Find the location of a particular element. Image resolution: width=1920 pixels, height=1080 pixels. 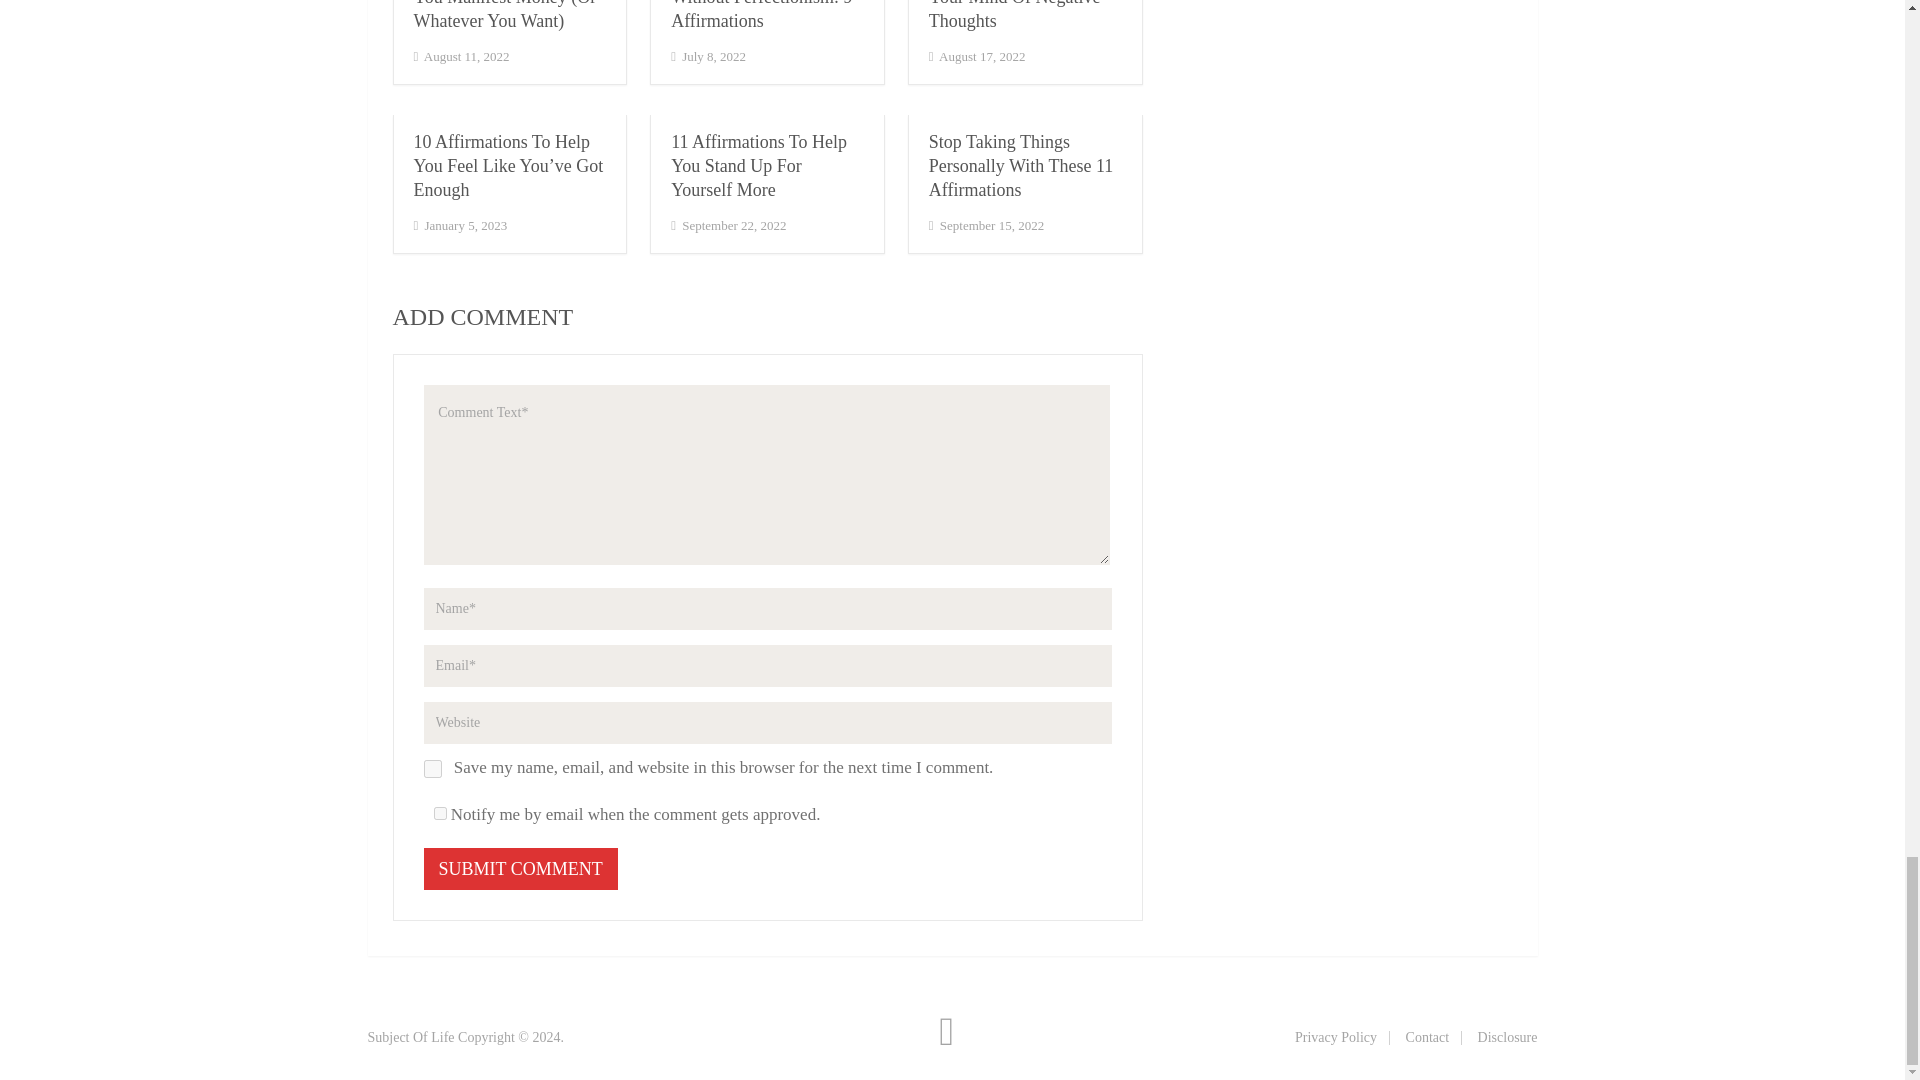

Submit Comment is located at coordinates (521, 868).